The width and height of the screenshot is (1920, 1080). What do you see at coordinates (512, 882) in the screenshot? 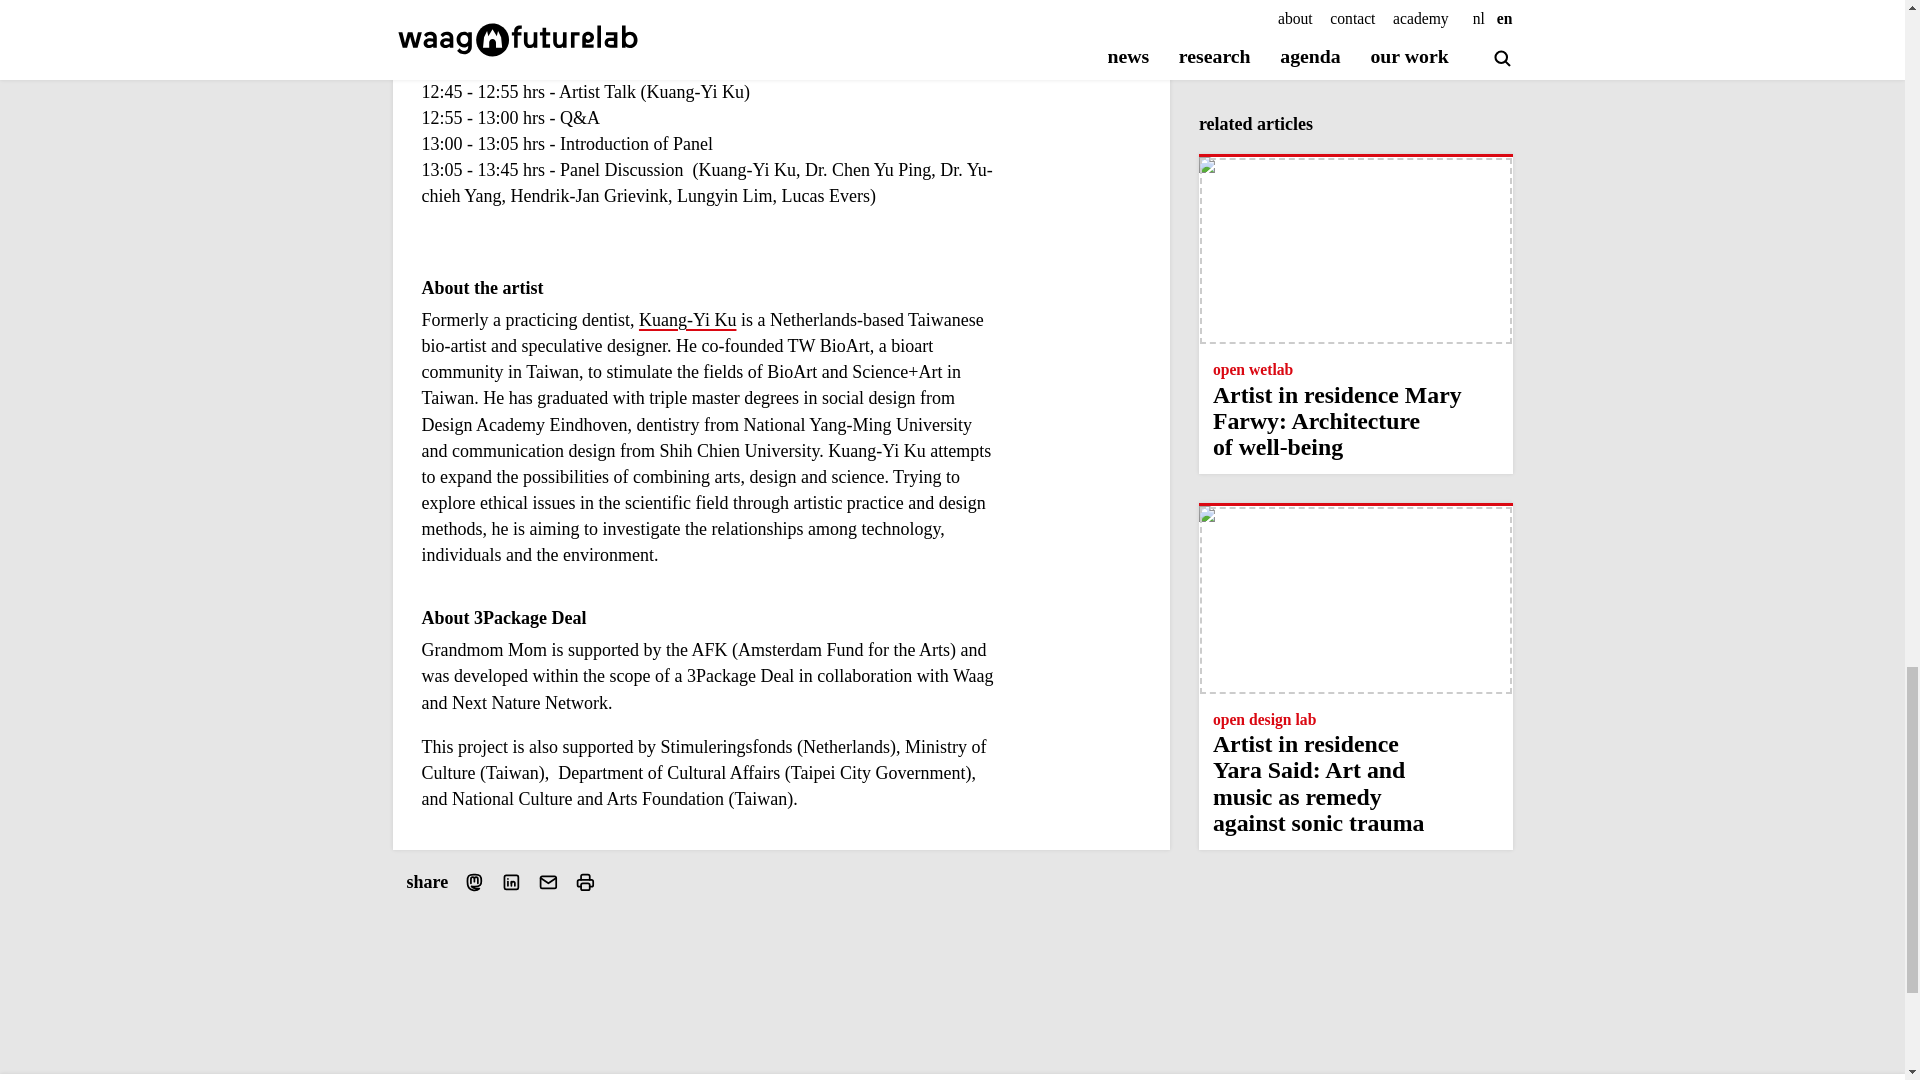
I see `Share on LinkedIn` at bounding box center [512, 882].